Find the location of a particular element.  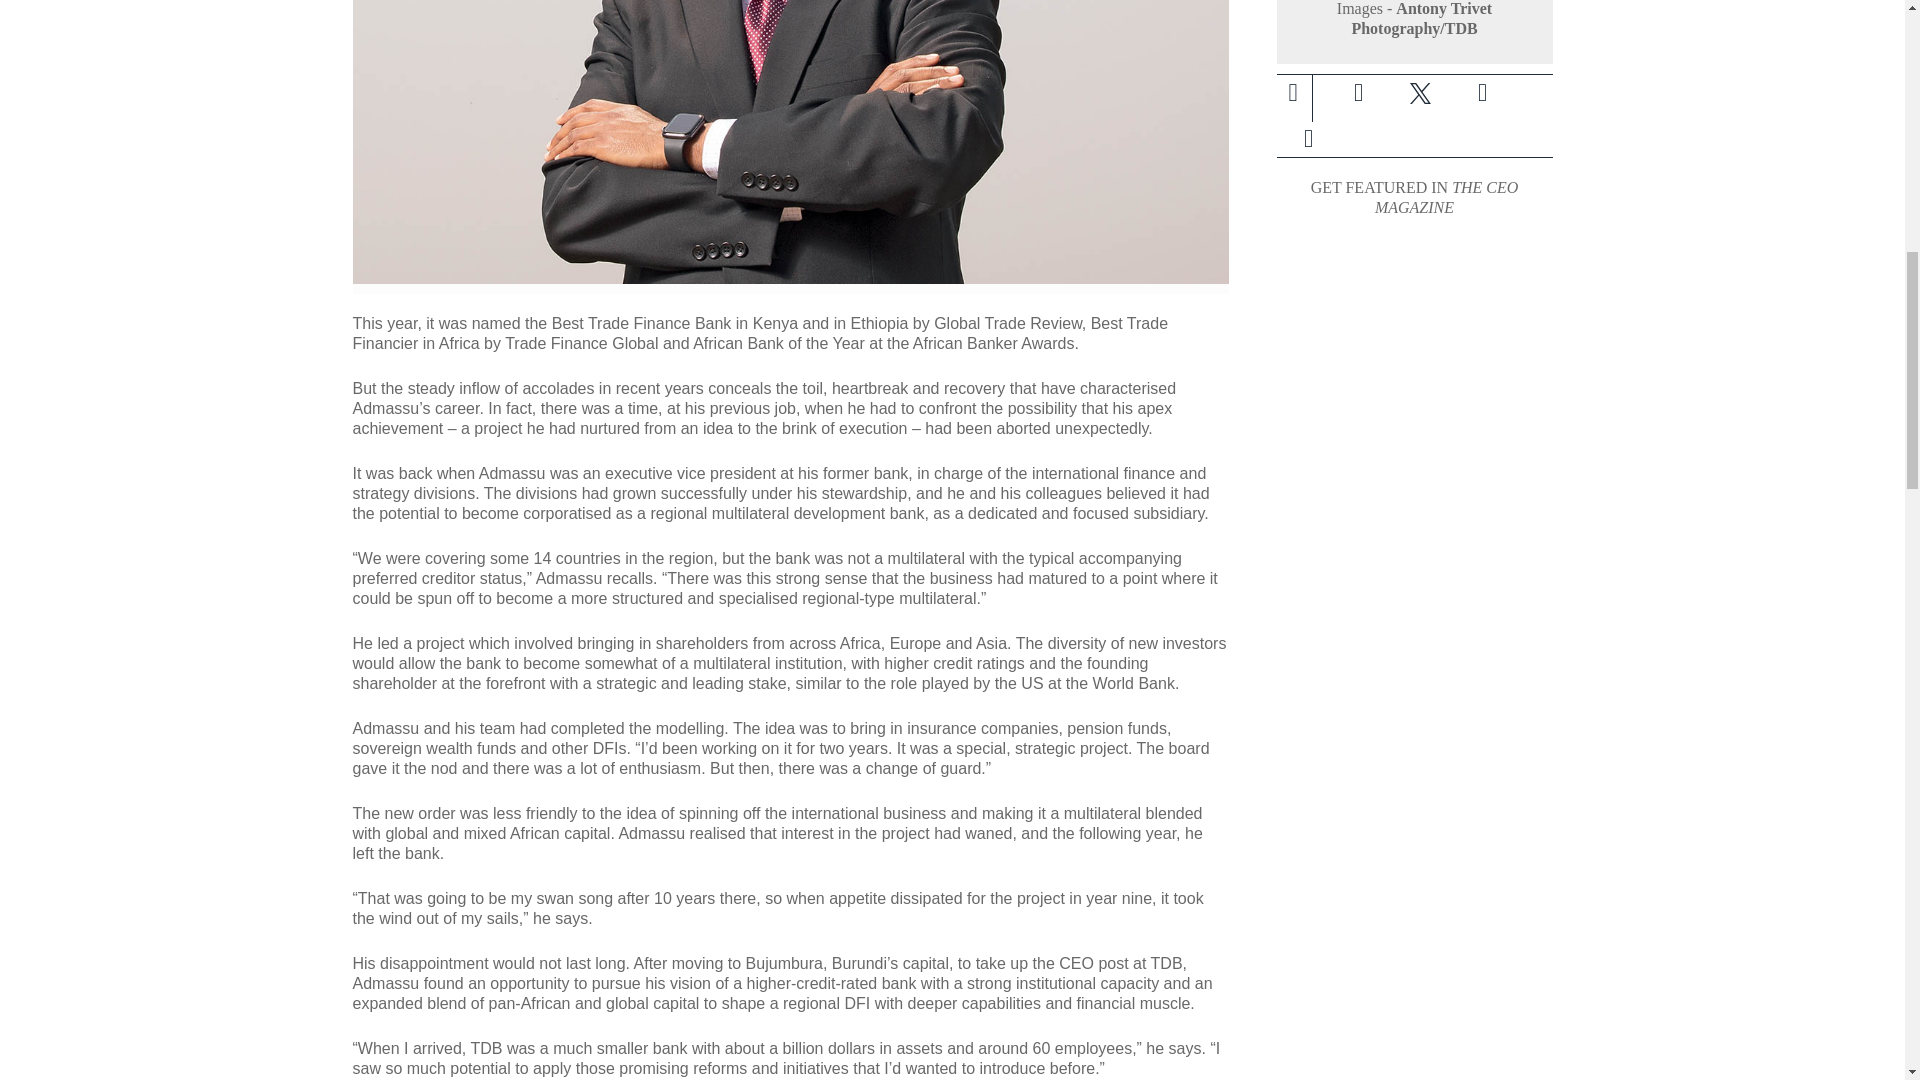

Subscribe is located at coordinates (1307, 138).